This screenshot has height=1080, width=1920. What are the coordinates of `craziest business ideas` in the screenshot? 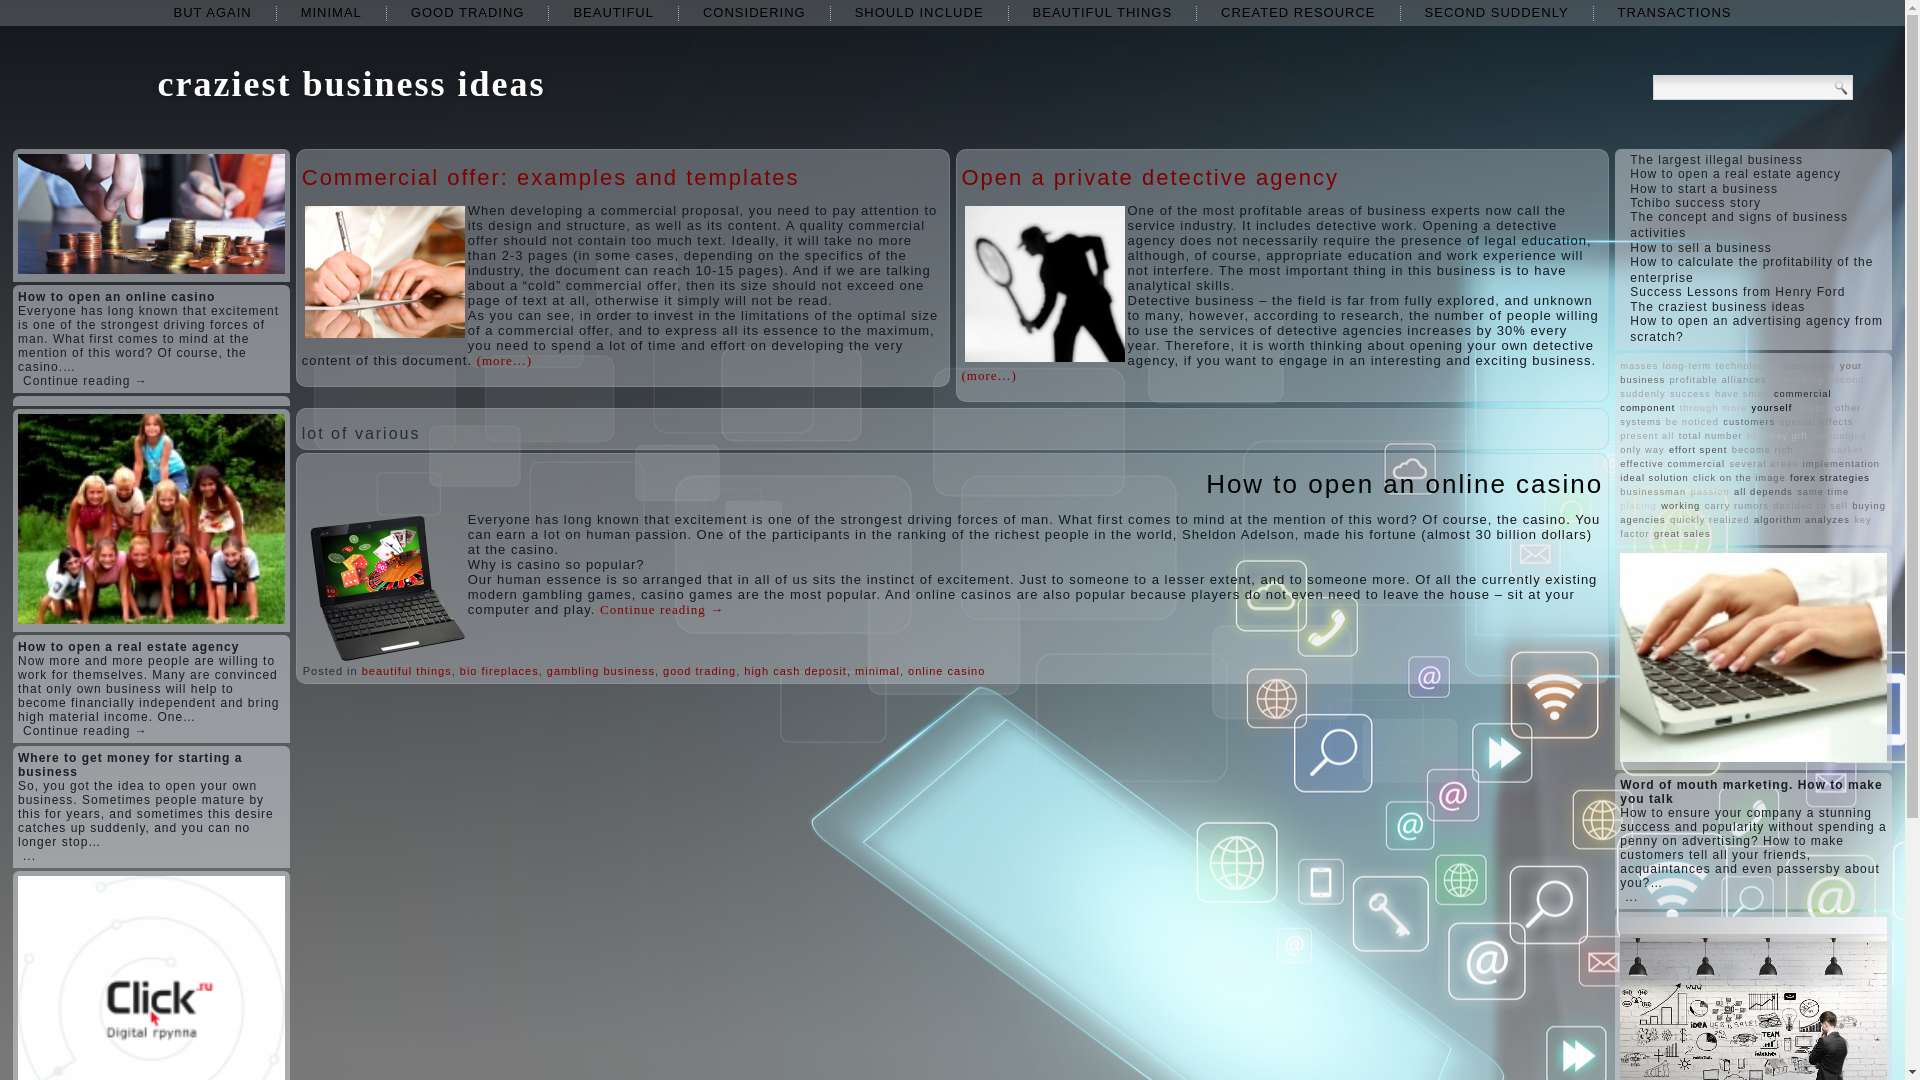 It's located at (351, 83).